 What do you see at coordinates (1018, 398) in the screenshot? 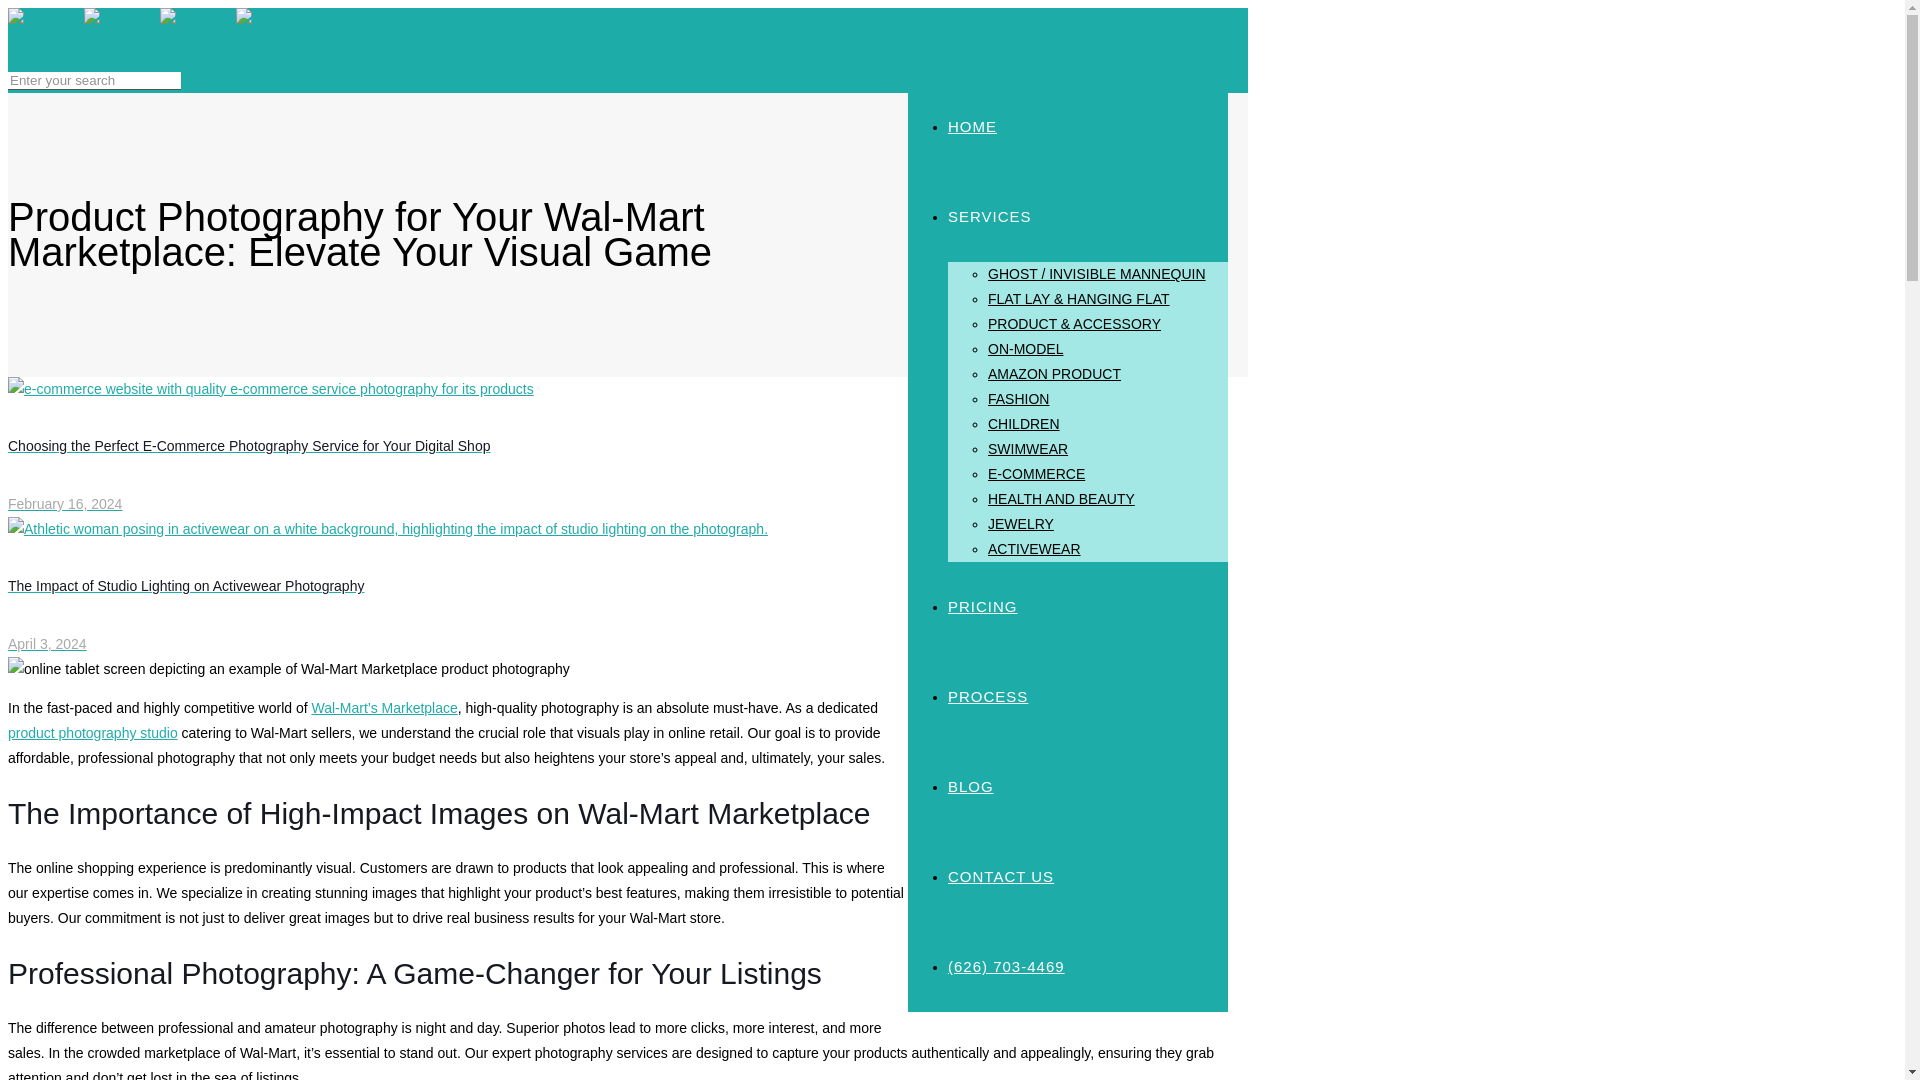
I see `FASHION` at bounding box center [1018, 398].